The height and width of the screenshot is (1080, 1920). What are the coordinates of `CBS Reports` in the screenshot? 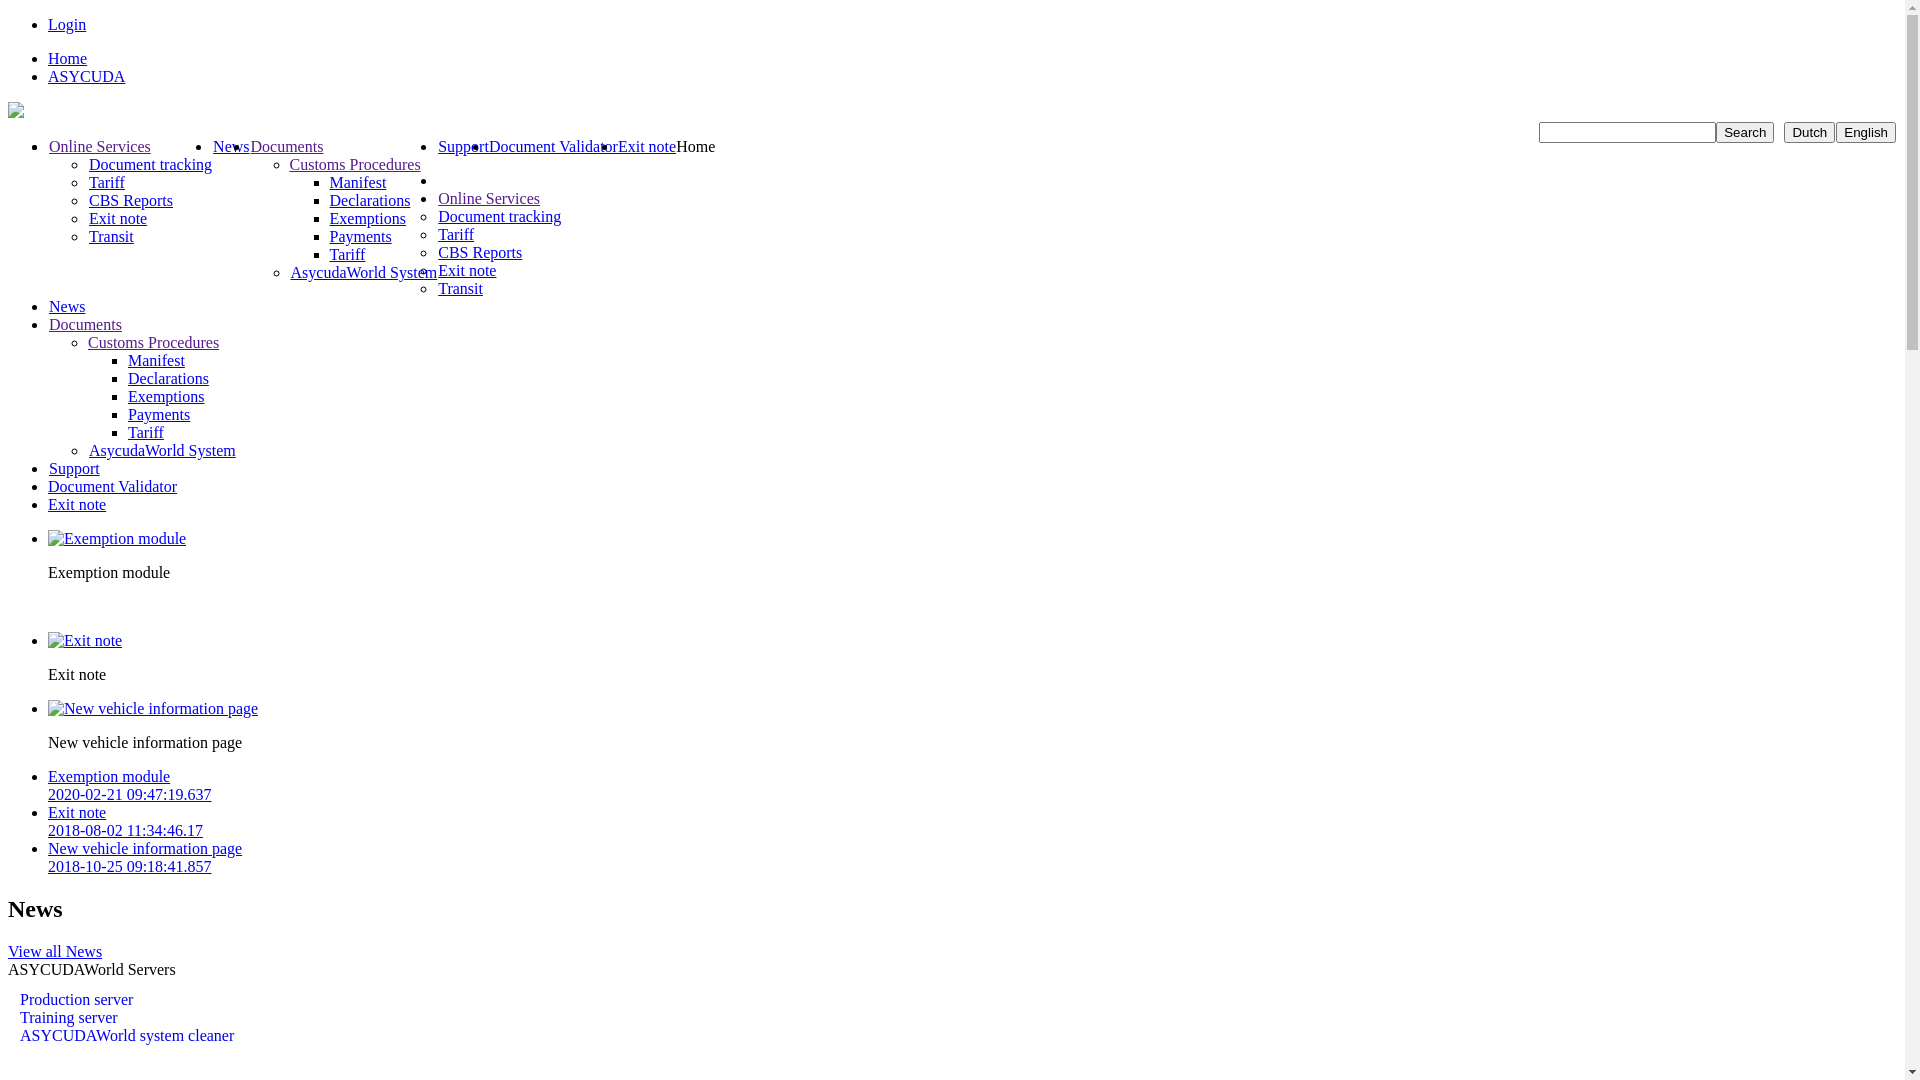 It's located at (480, 252).